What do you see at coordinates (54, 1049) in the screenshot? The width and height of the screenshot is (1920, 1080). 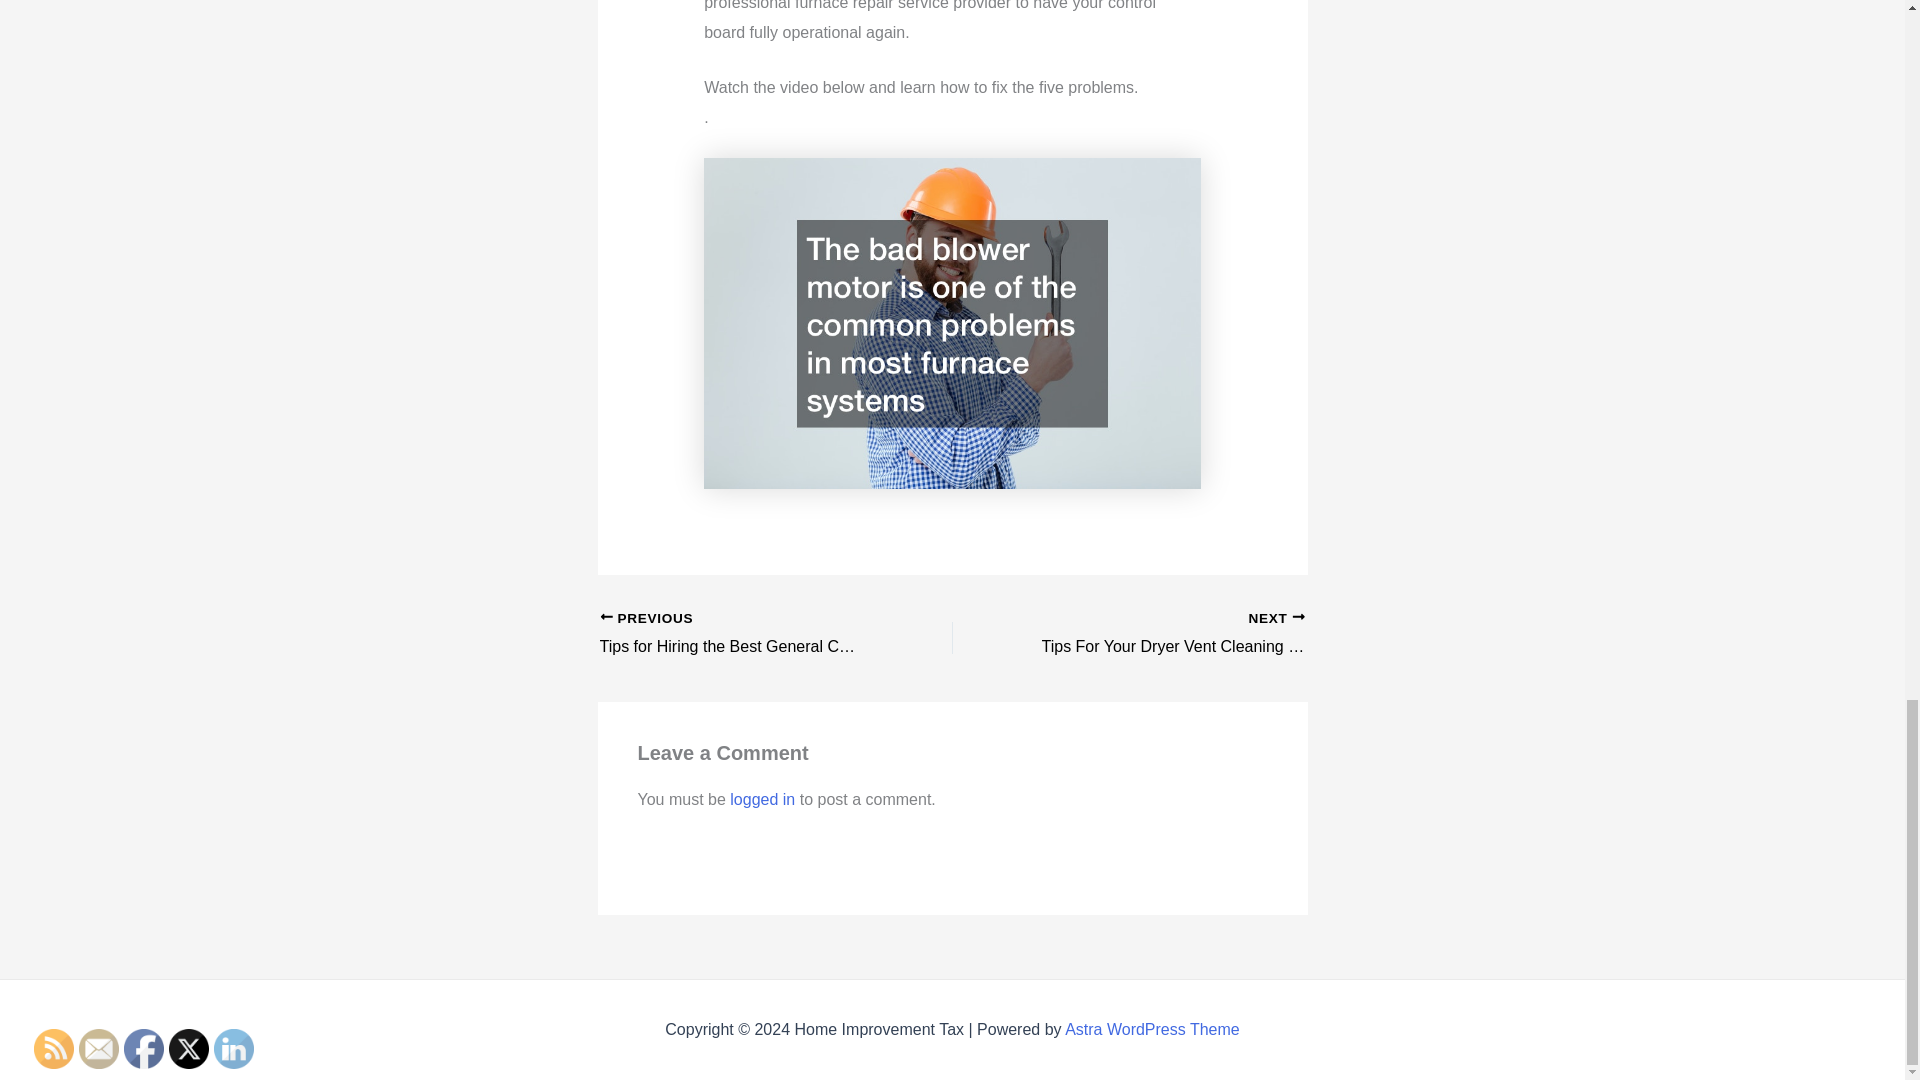 I see `RSS` at bounding box center [54, 1049].